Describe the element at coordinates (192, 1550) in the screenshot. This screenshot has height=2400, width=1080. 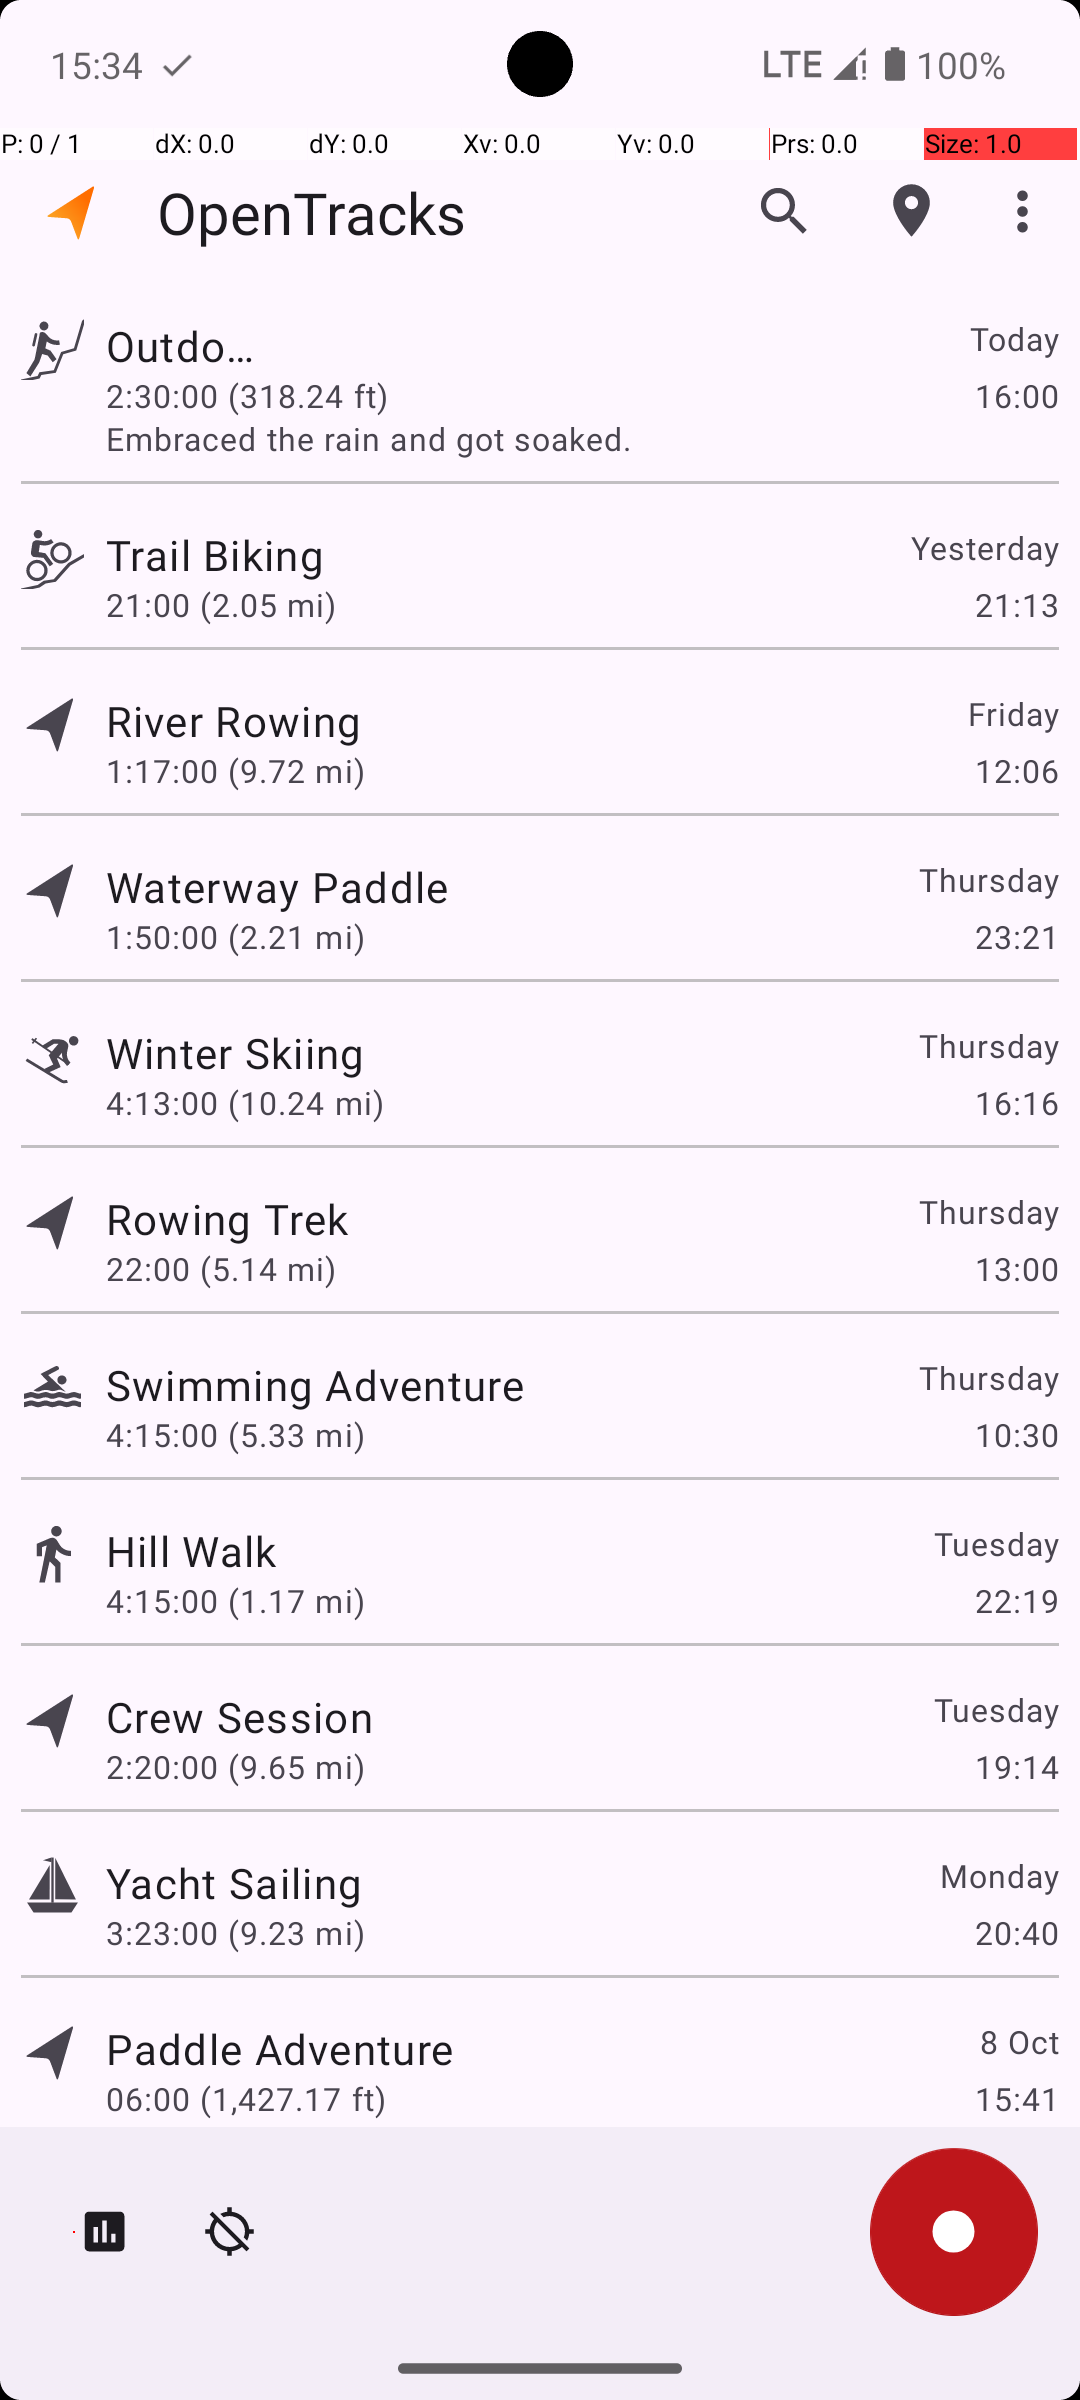
I see `Hill Walk` at that location.